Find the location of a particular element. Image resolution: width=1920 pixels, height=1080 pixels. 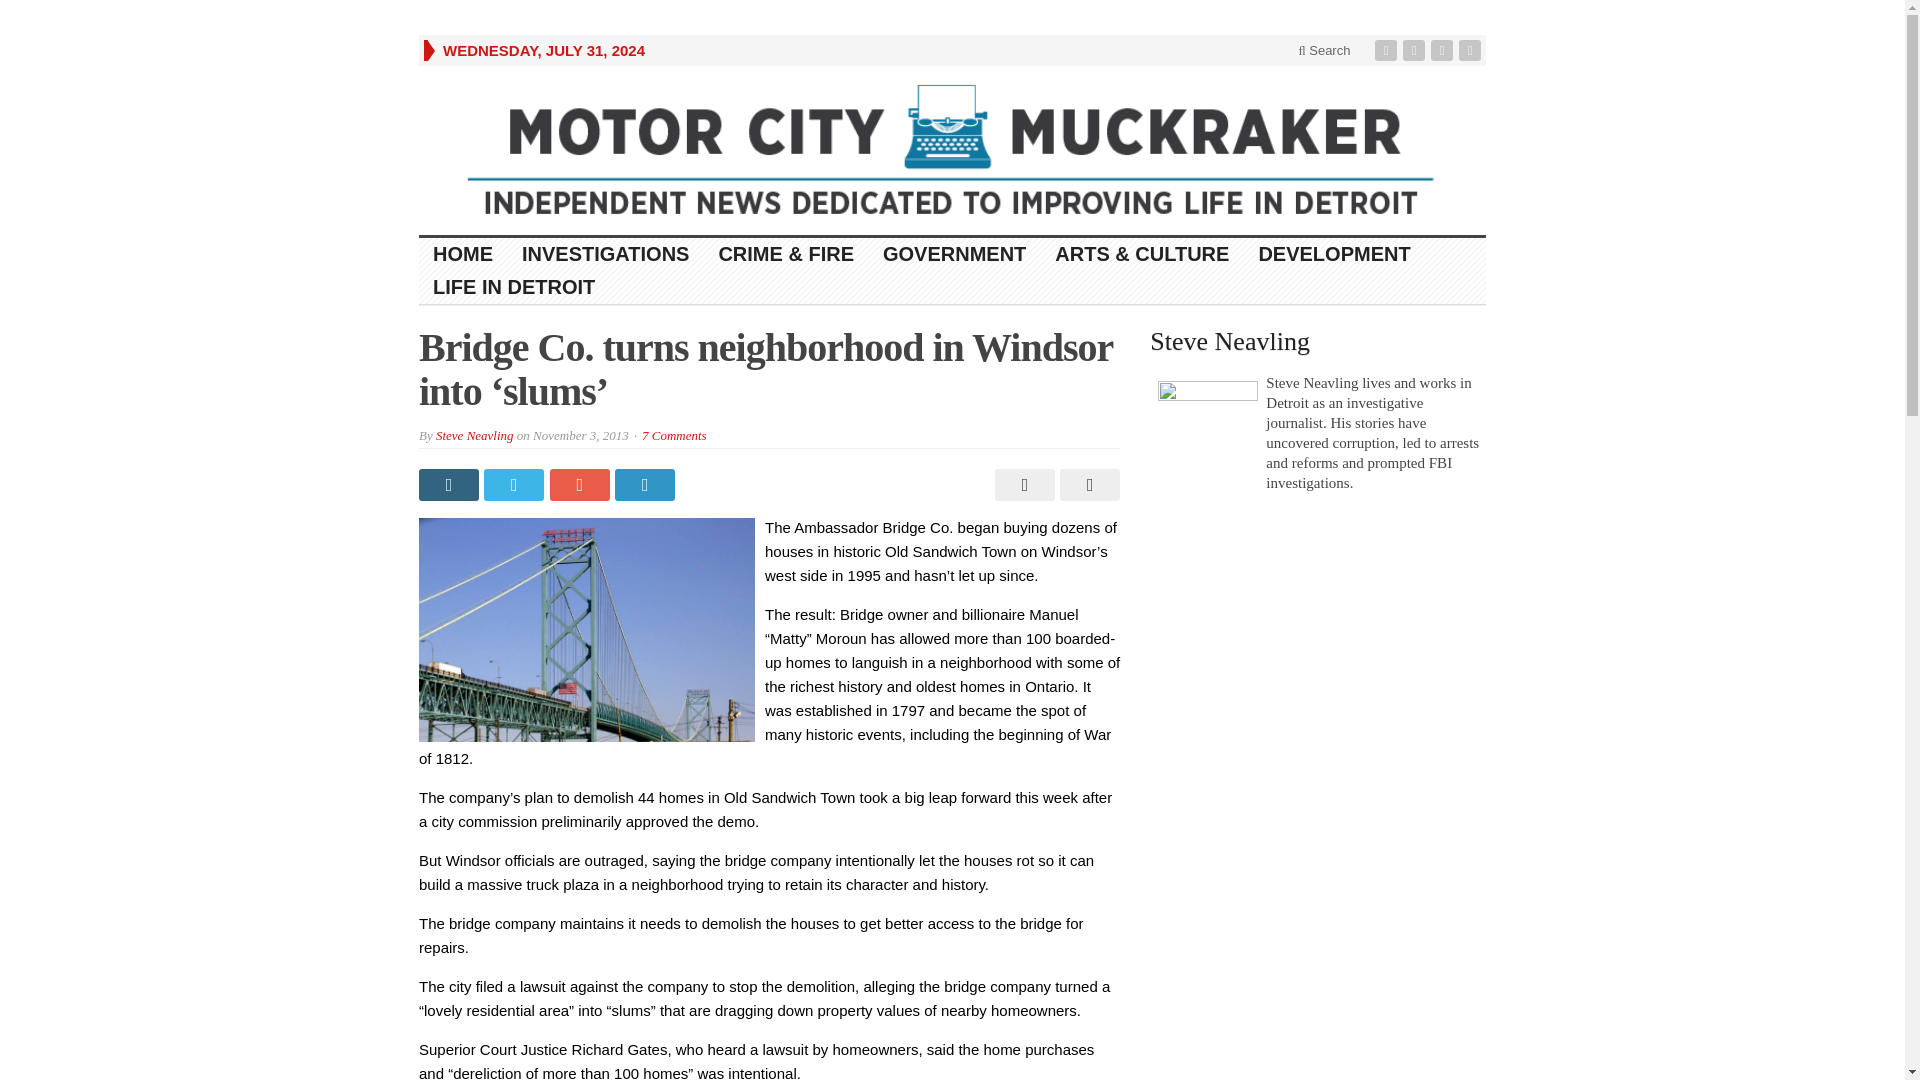

GOVERNMENT is located at coordinates (954, 254).